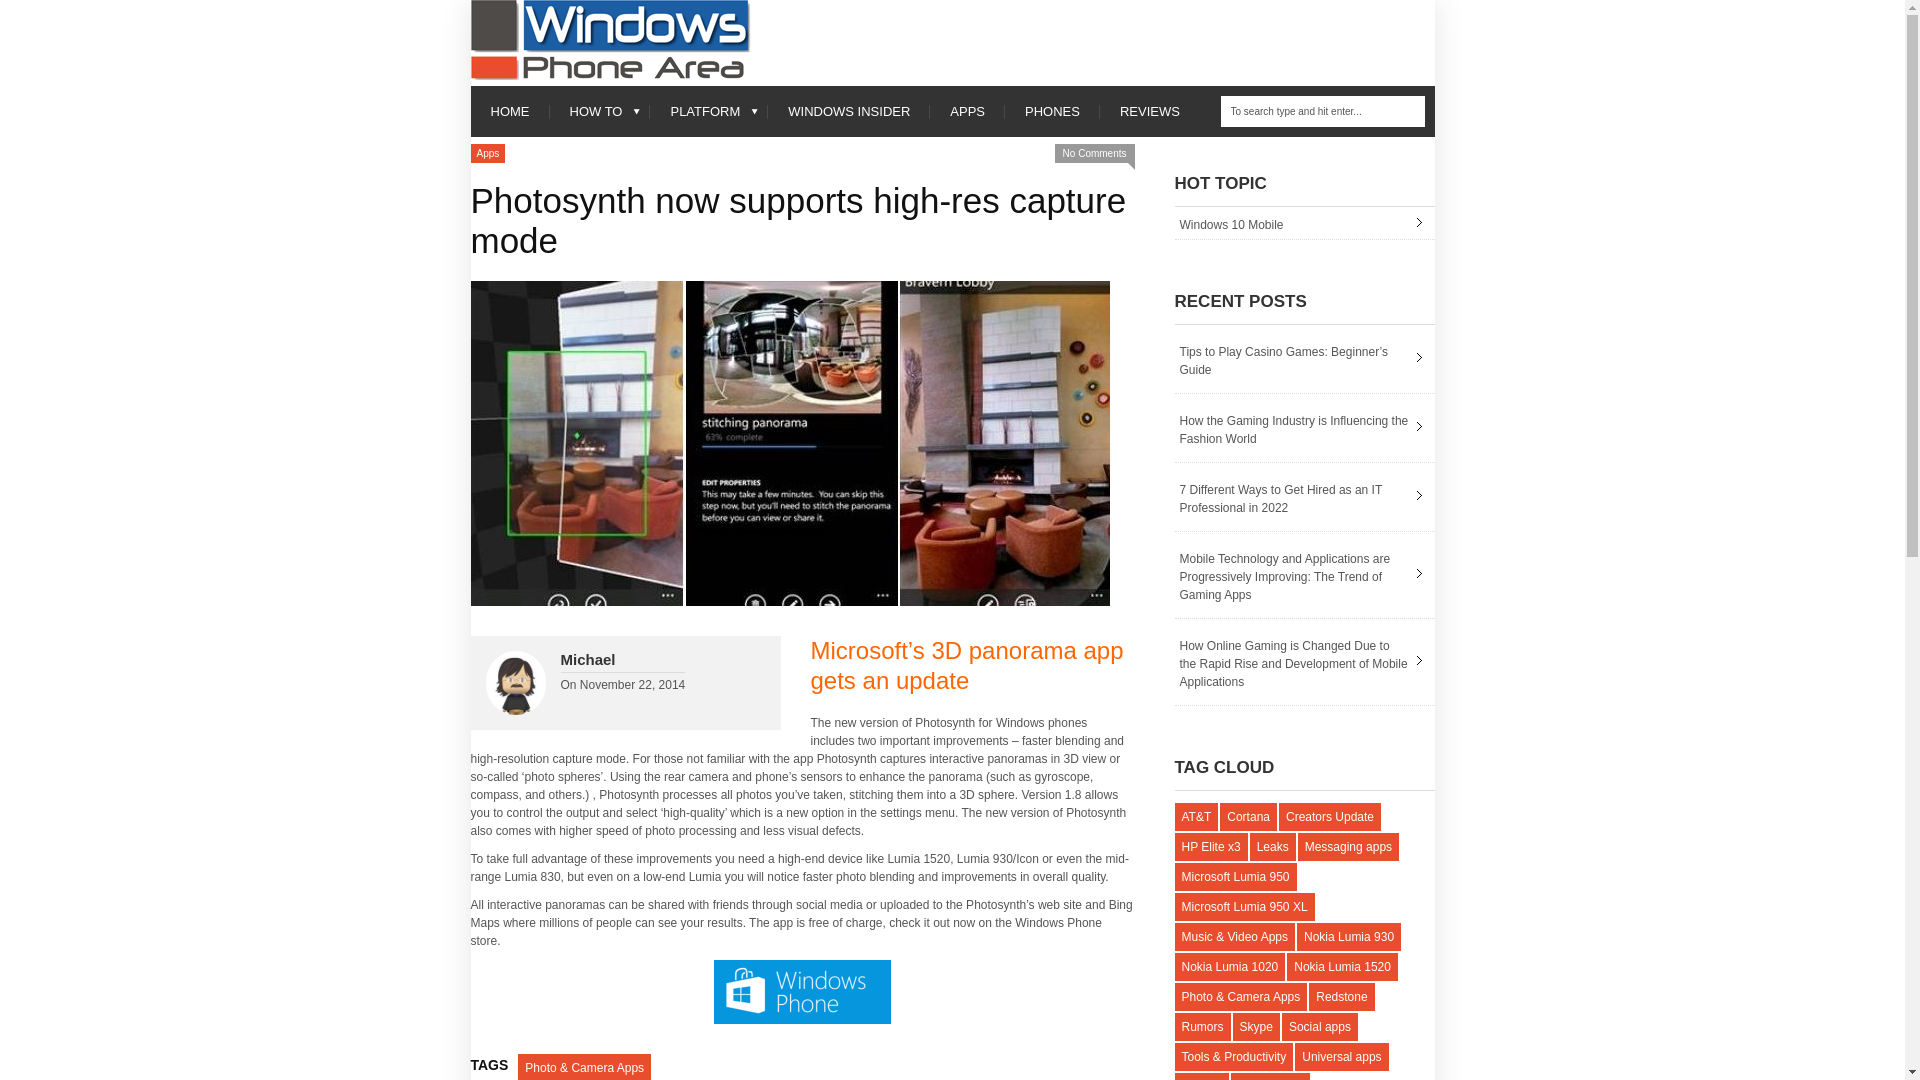 This screenshot has width=1920, height=1080. What do you see at coordinates (1322, 112) in the screenshot?
I see `To search type and hit enter...` at bounding box center [1322, 112].